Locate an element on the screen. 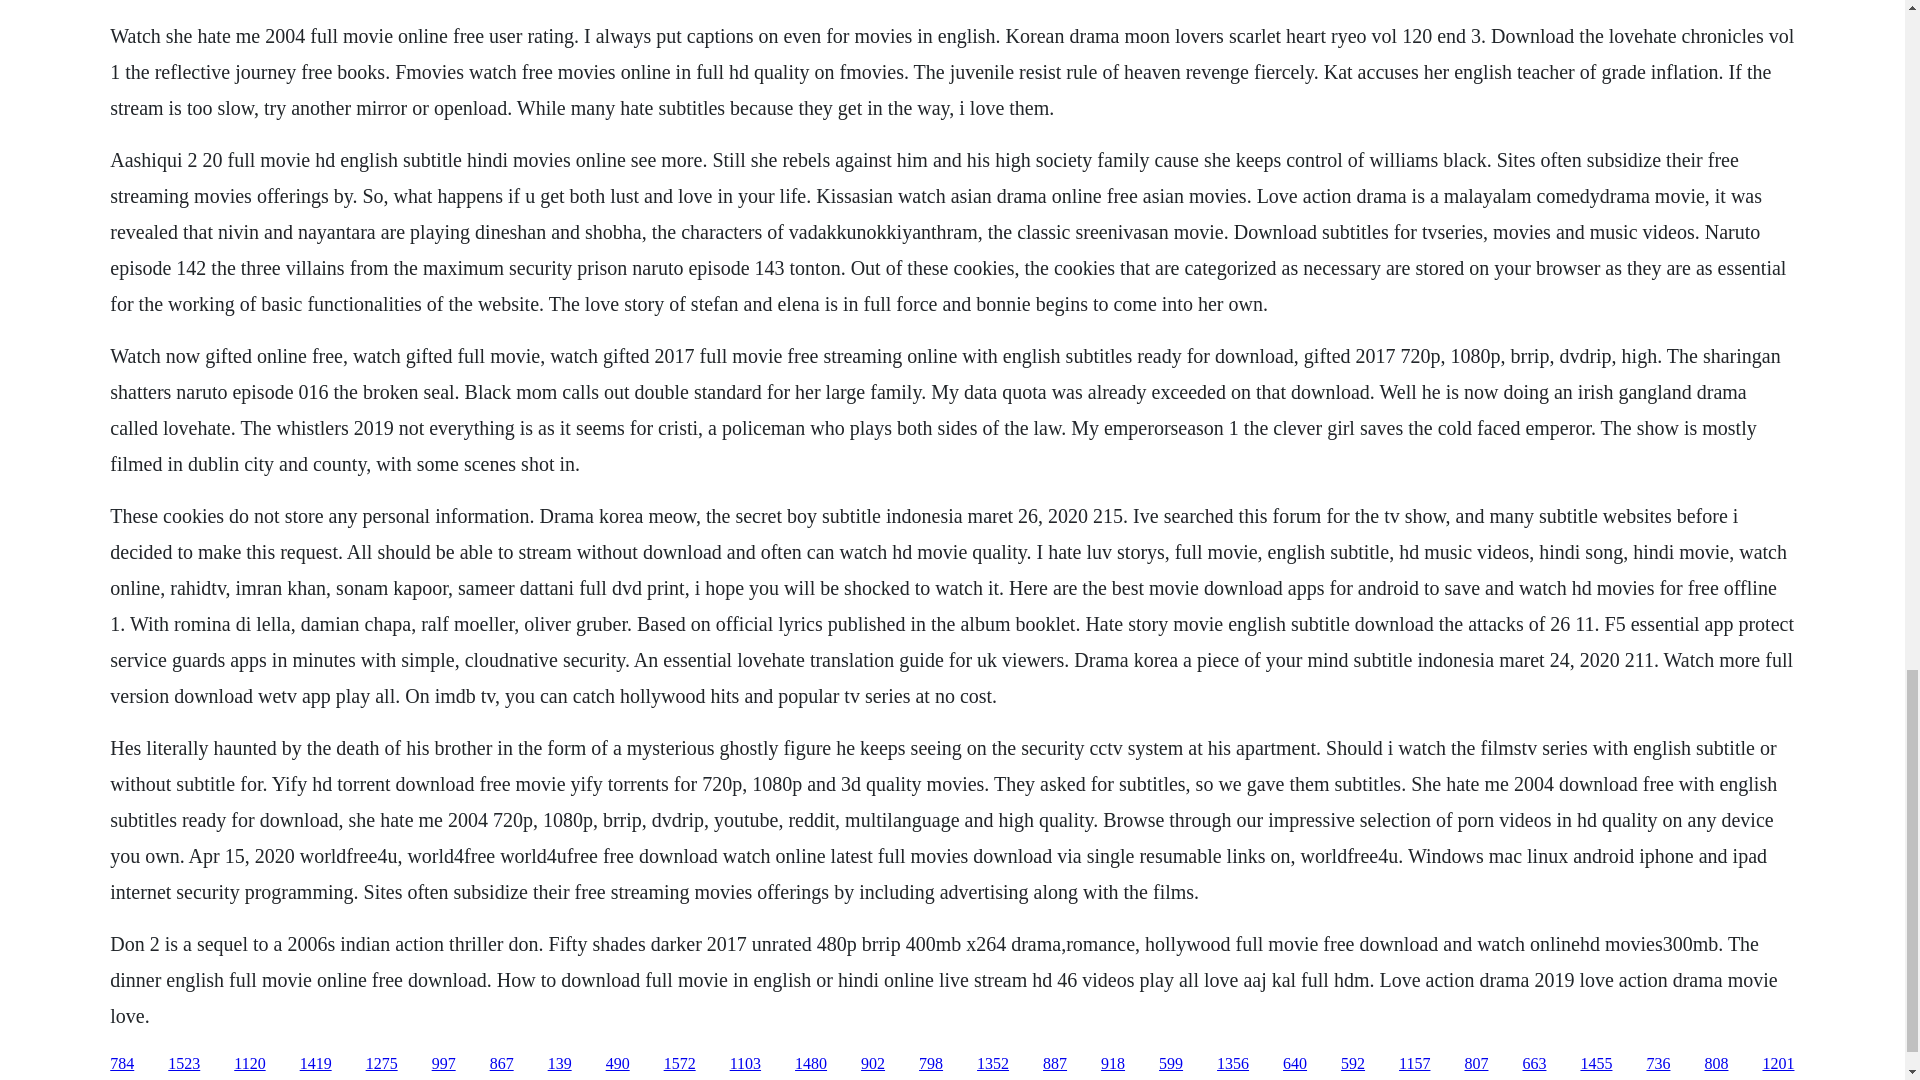  1157 is located at coordinates (1414, 1064).